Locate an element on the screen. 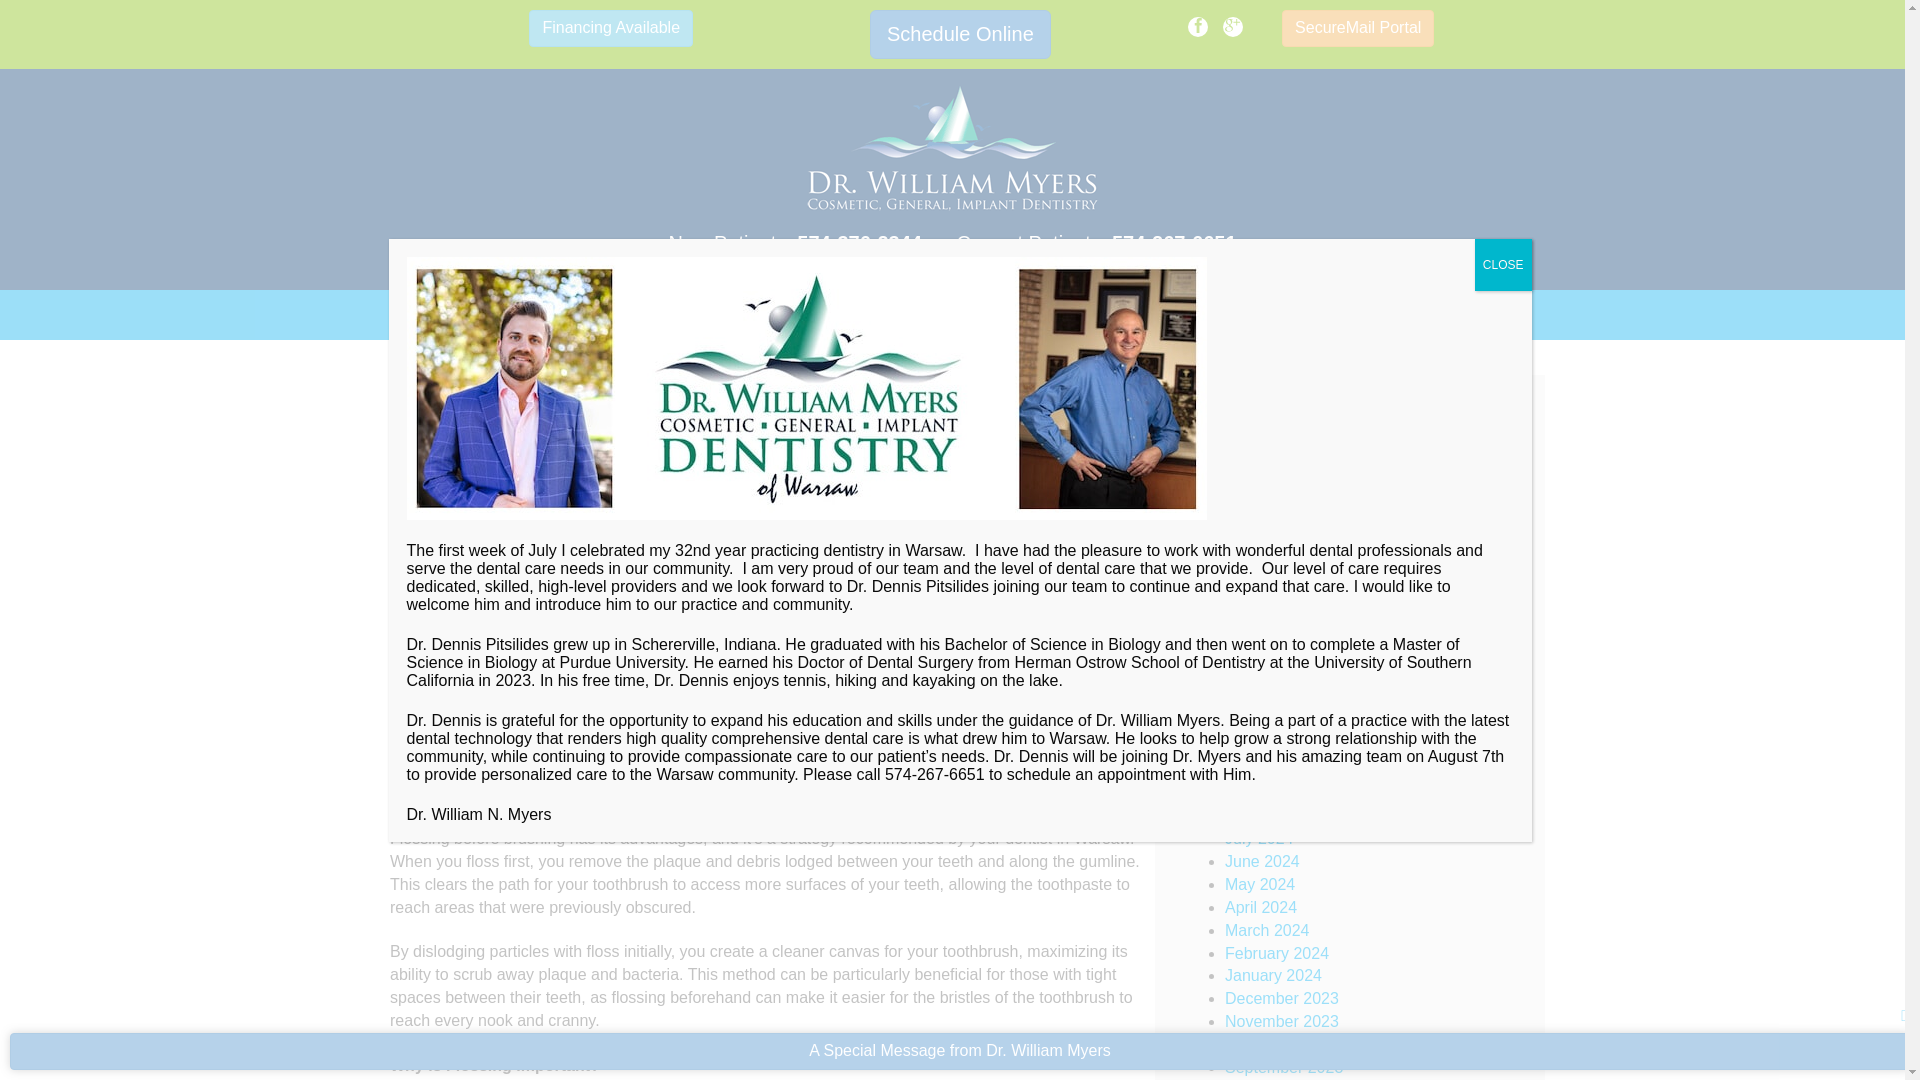 This screenshot has width=1920, height=1080. ORAL HEALTH is located at coordinates (676, 434).